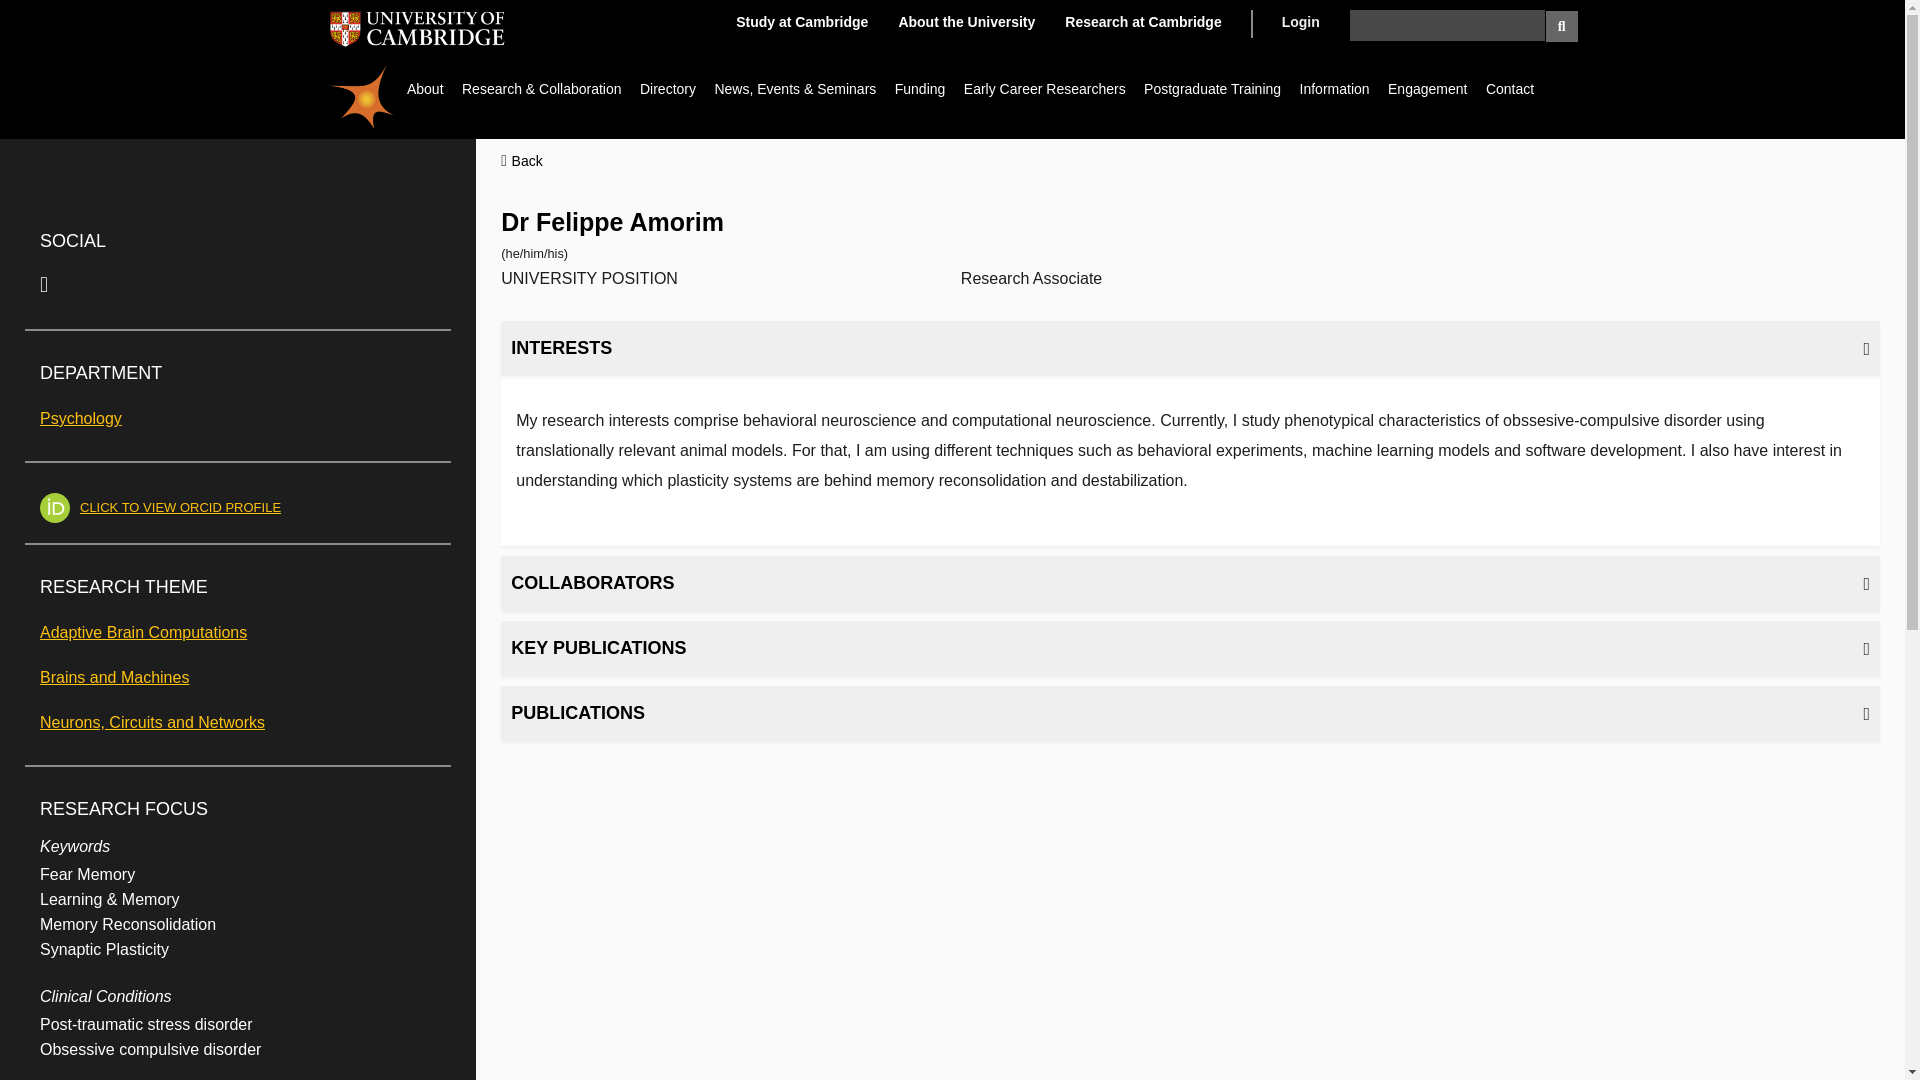 The height and width of the screenshot is (1080, 1920). Describe the element at coordinates (801, 23) in the screenshot. I see `Study at Cambridge` at that location.